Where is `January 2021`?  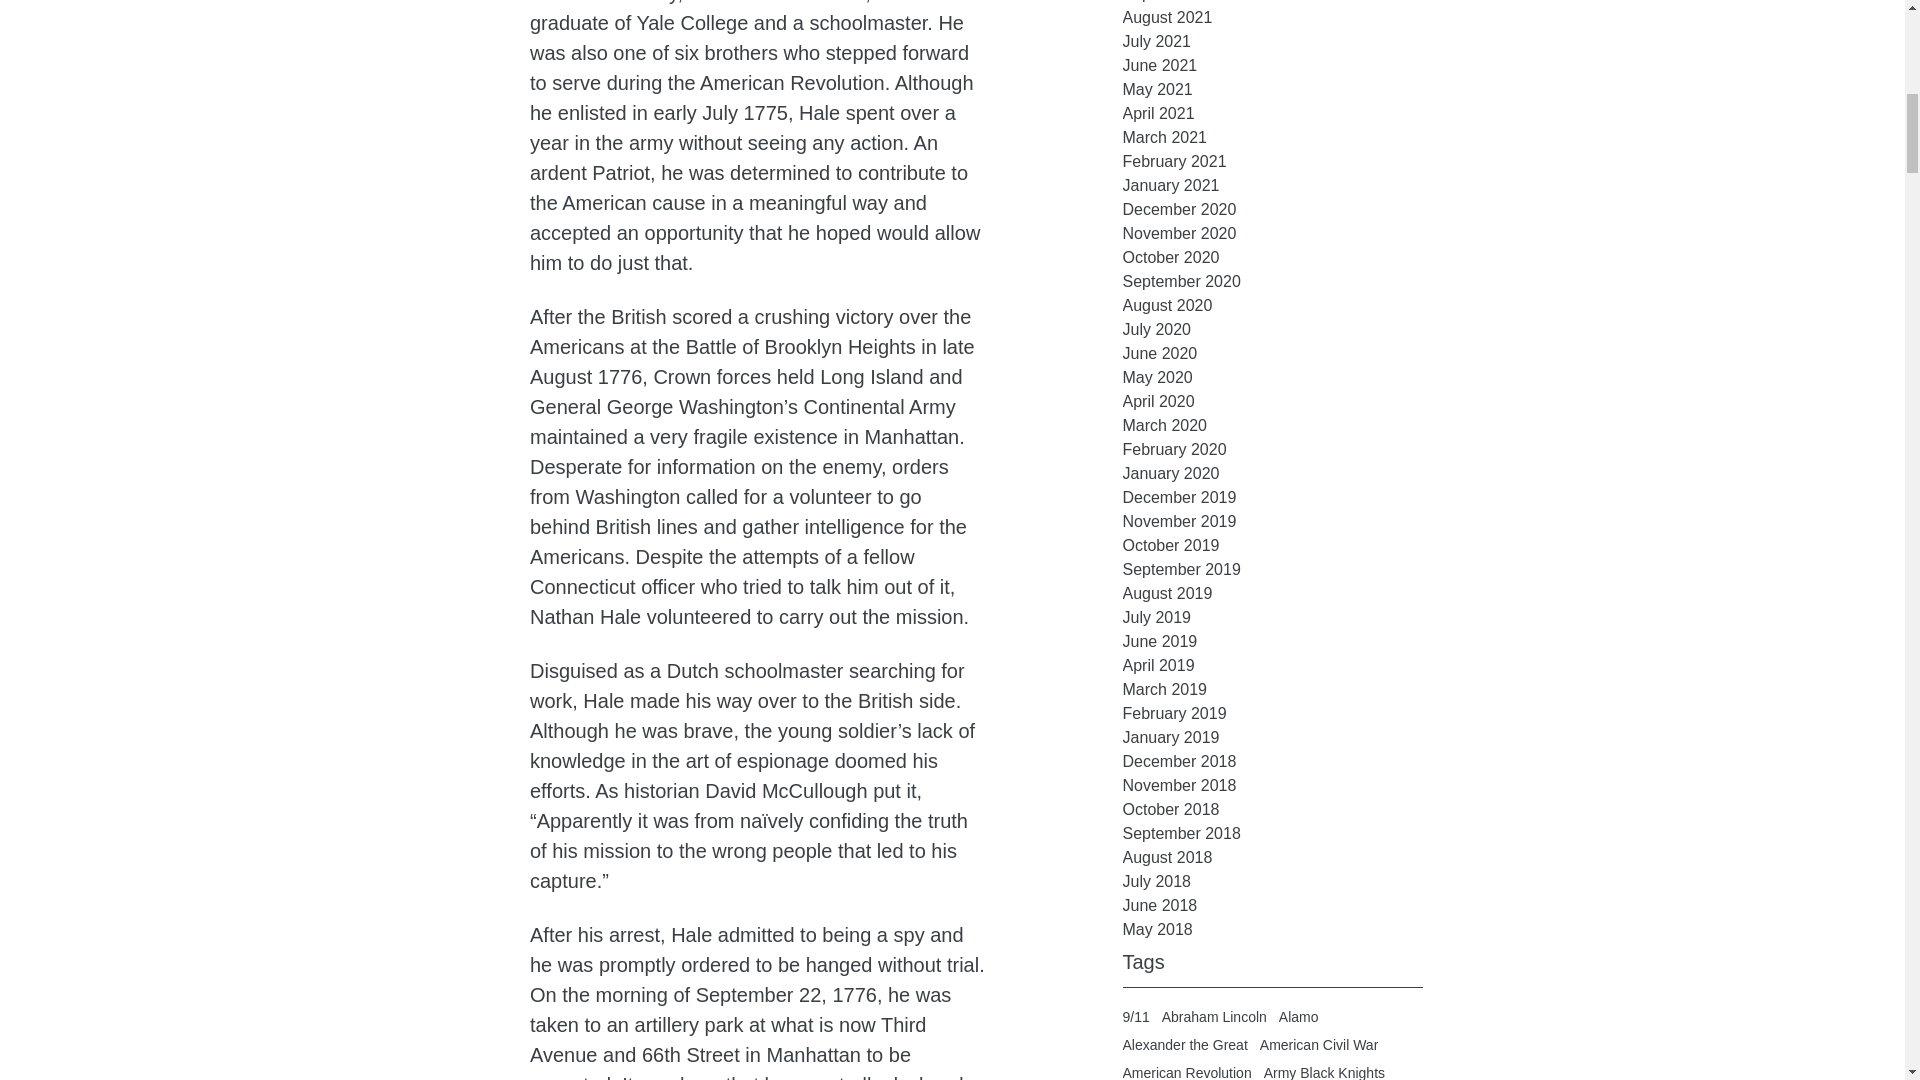 January 2021 is located at coordinates (1272, 185).